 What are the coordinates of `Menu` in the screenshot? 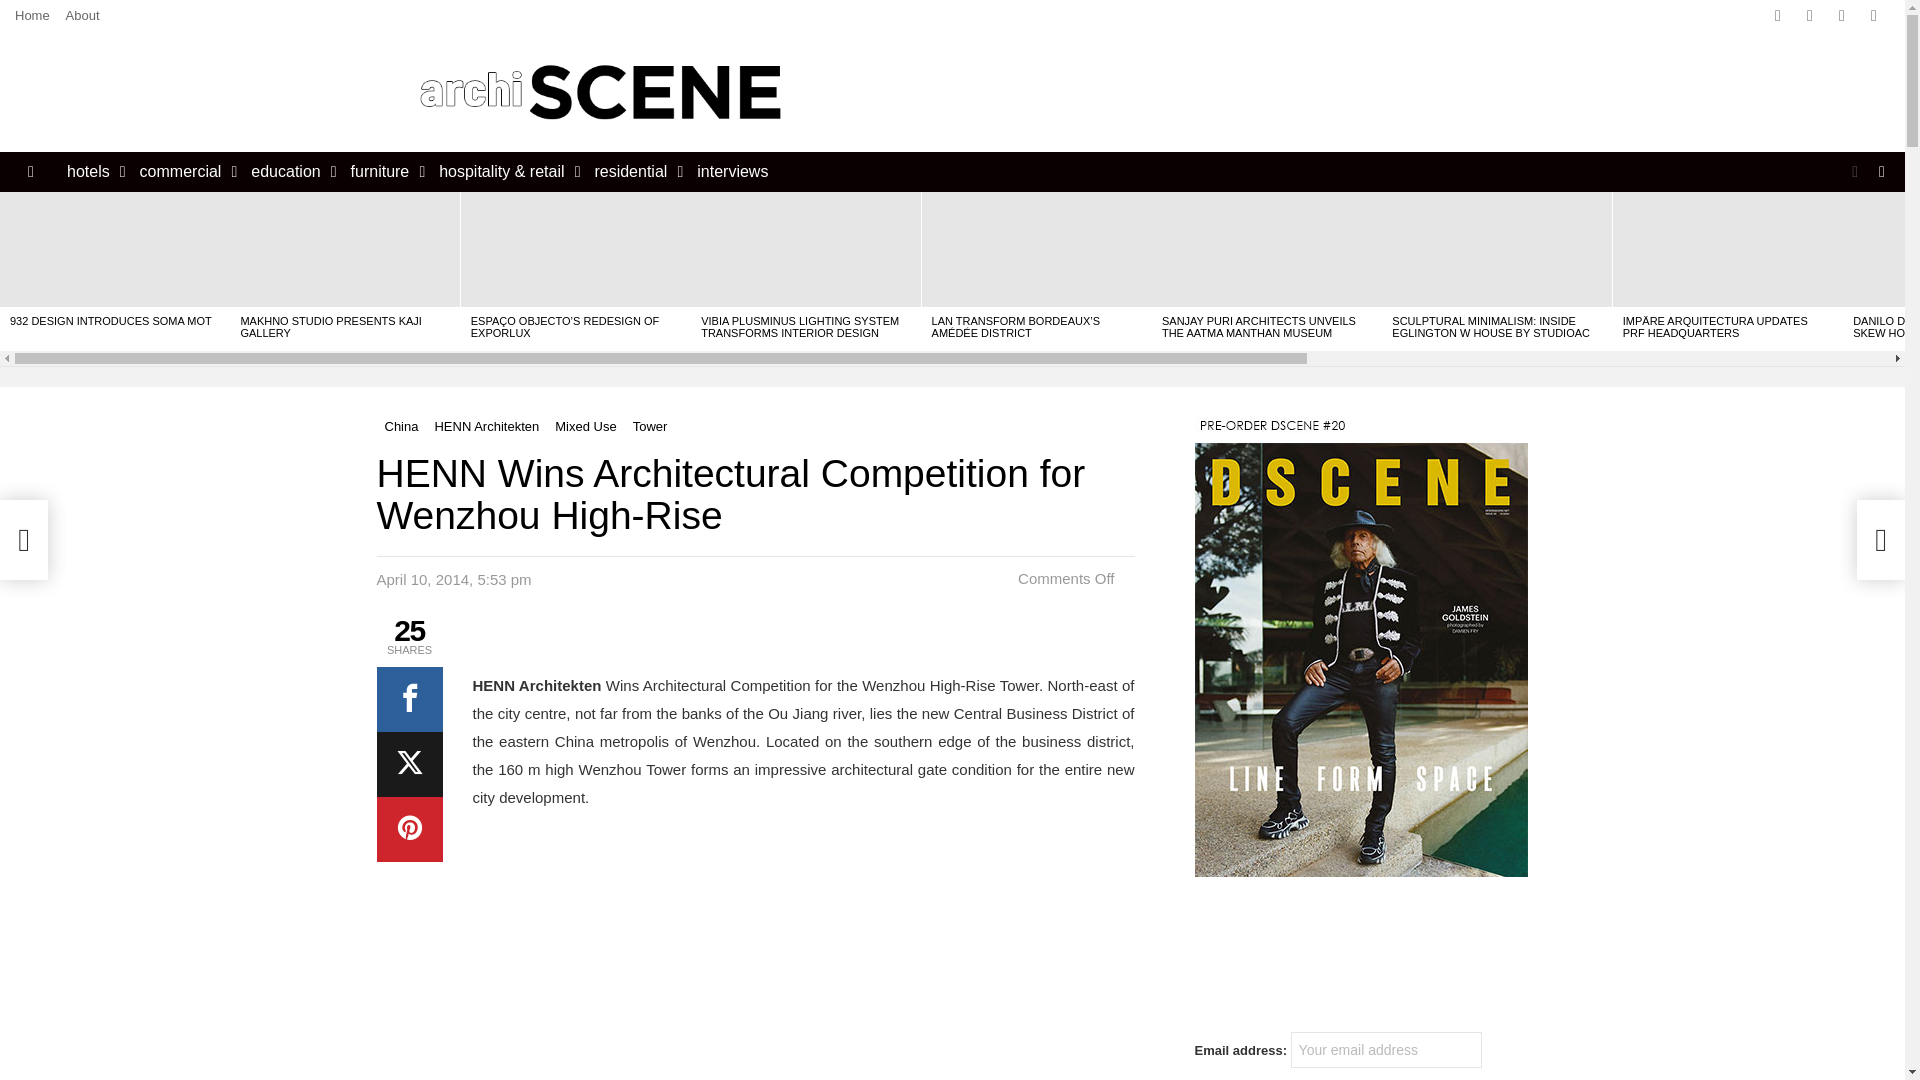 It's located at (30, 171).